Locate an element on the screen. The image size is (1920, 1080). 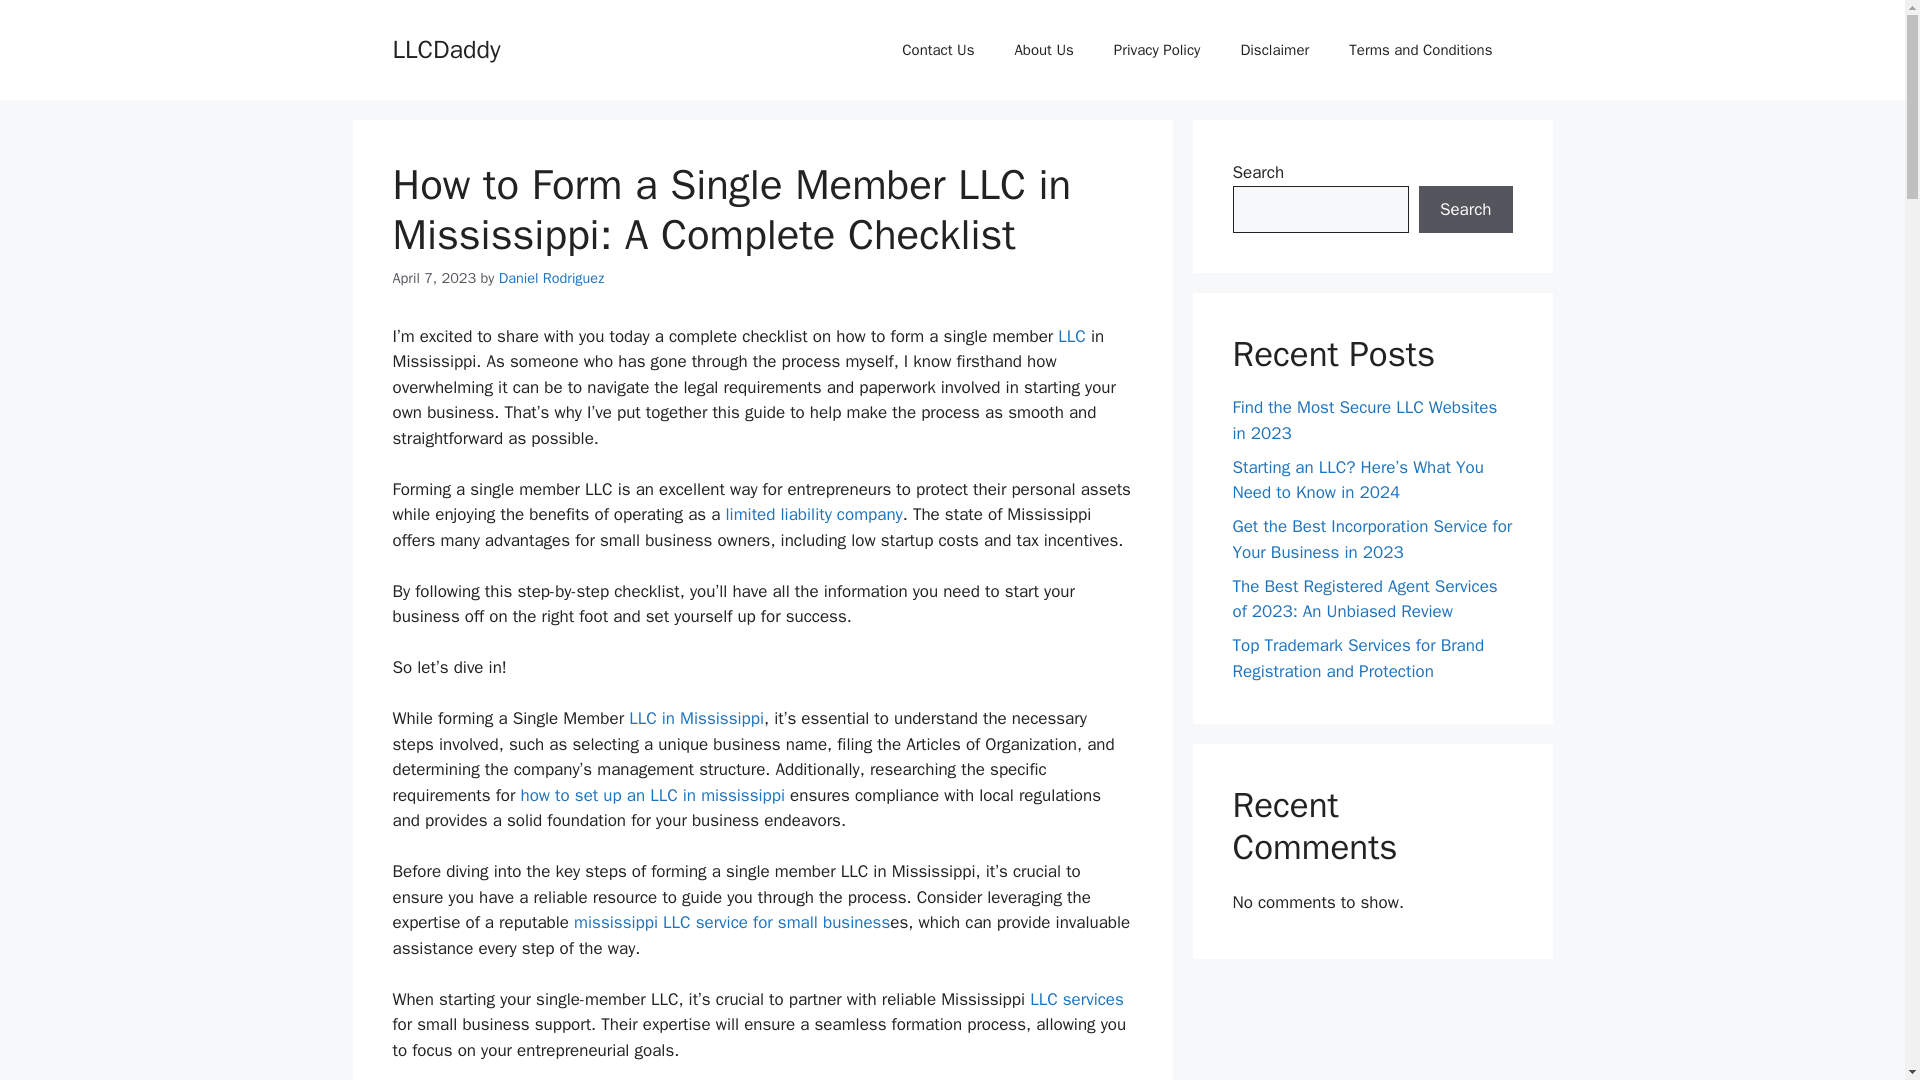
Expert-Approved Mississippi LLC Formation Companies for 2024 is located at coordinates (732, 922).